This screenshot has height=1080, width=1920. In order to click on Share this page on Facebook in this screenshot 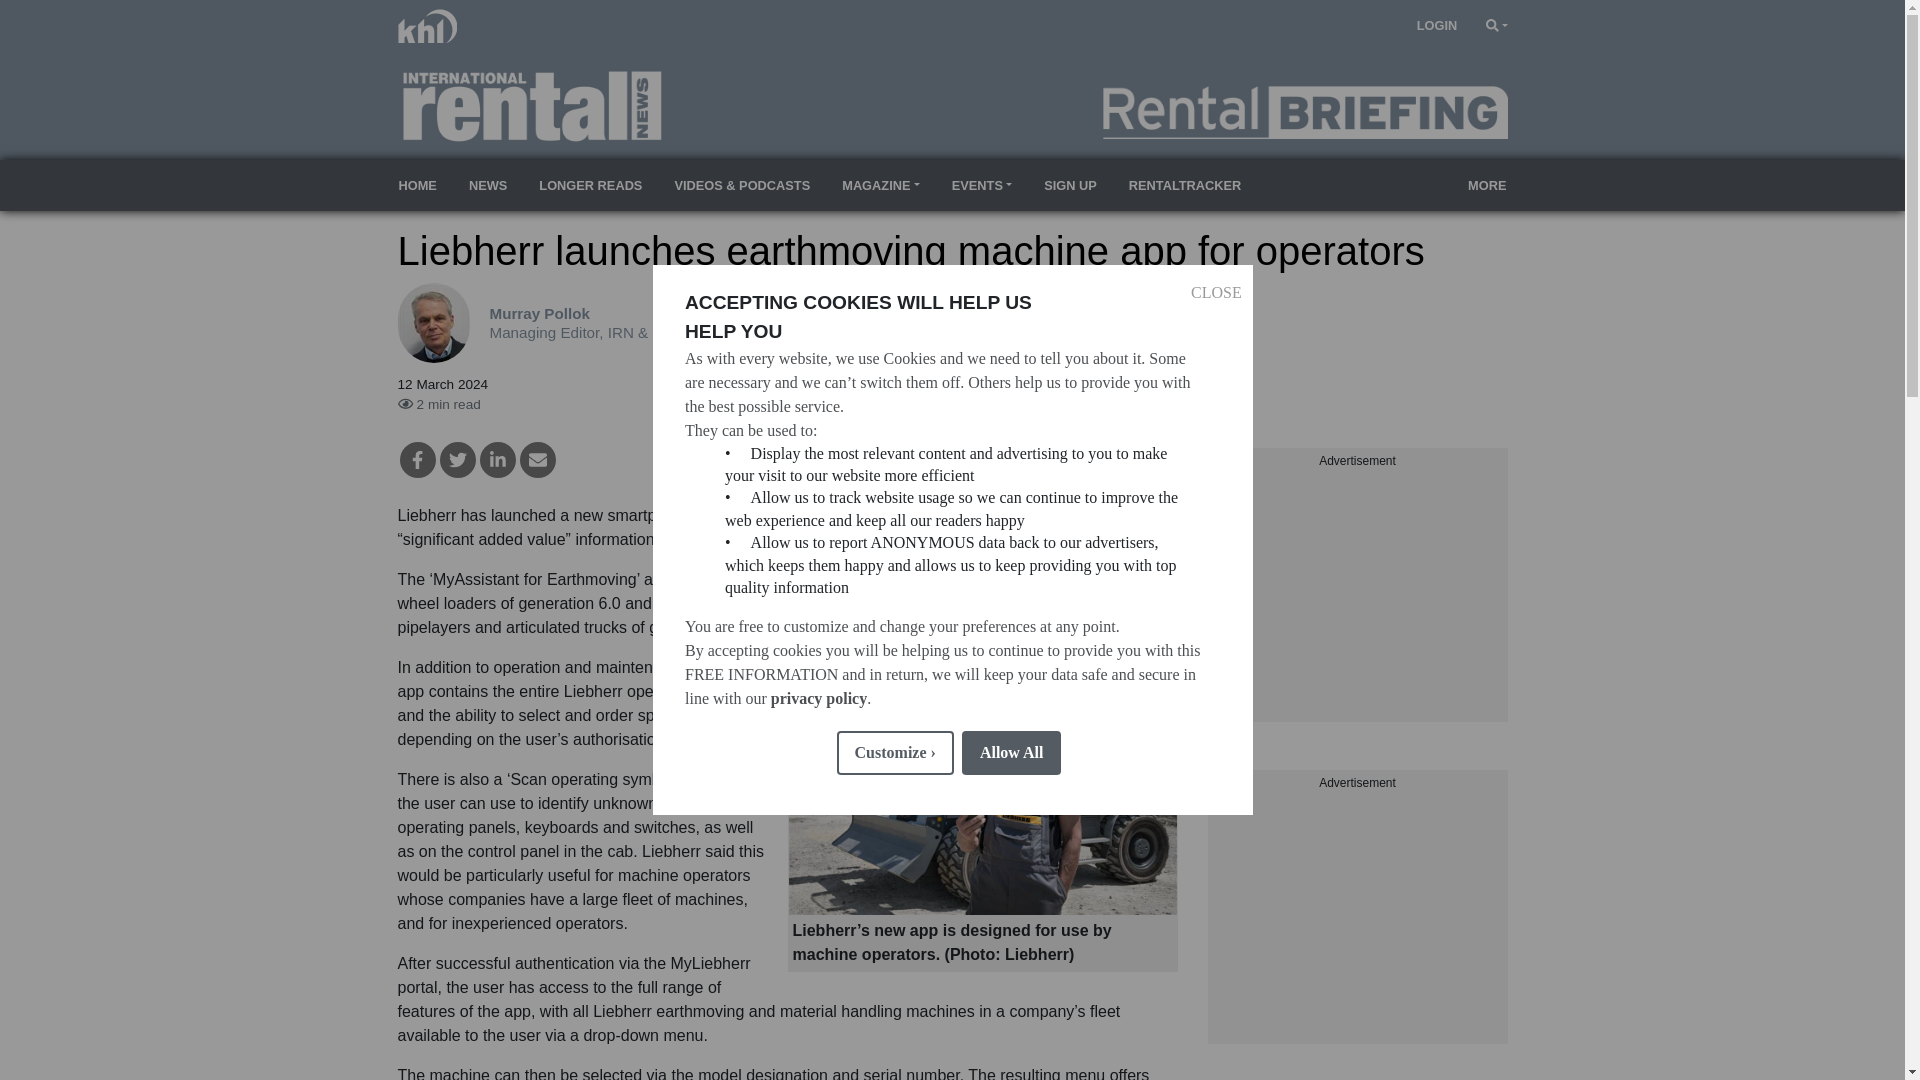, I will do `click(417, 460)`.